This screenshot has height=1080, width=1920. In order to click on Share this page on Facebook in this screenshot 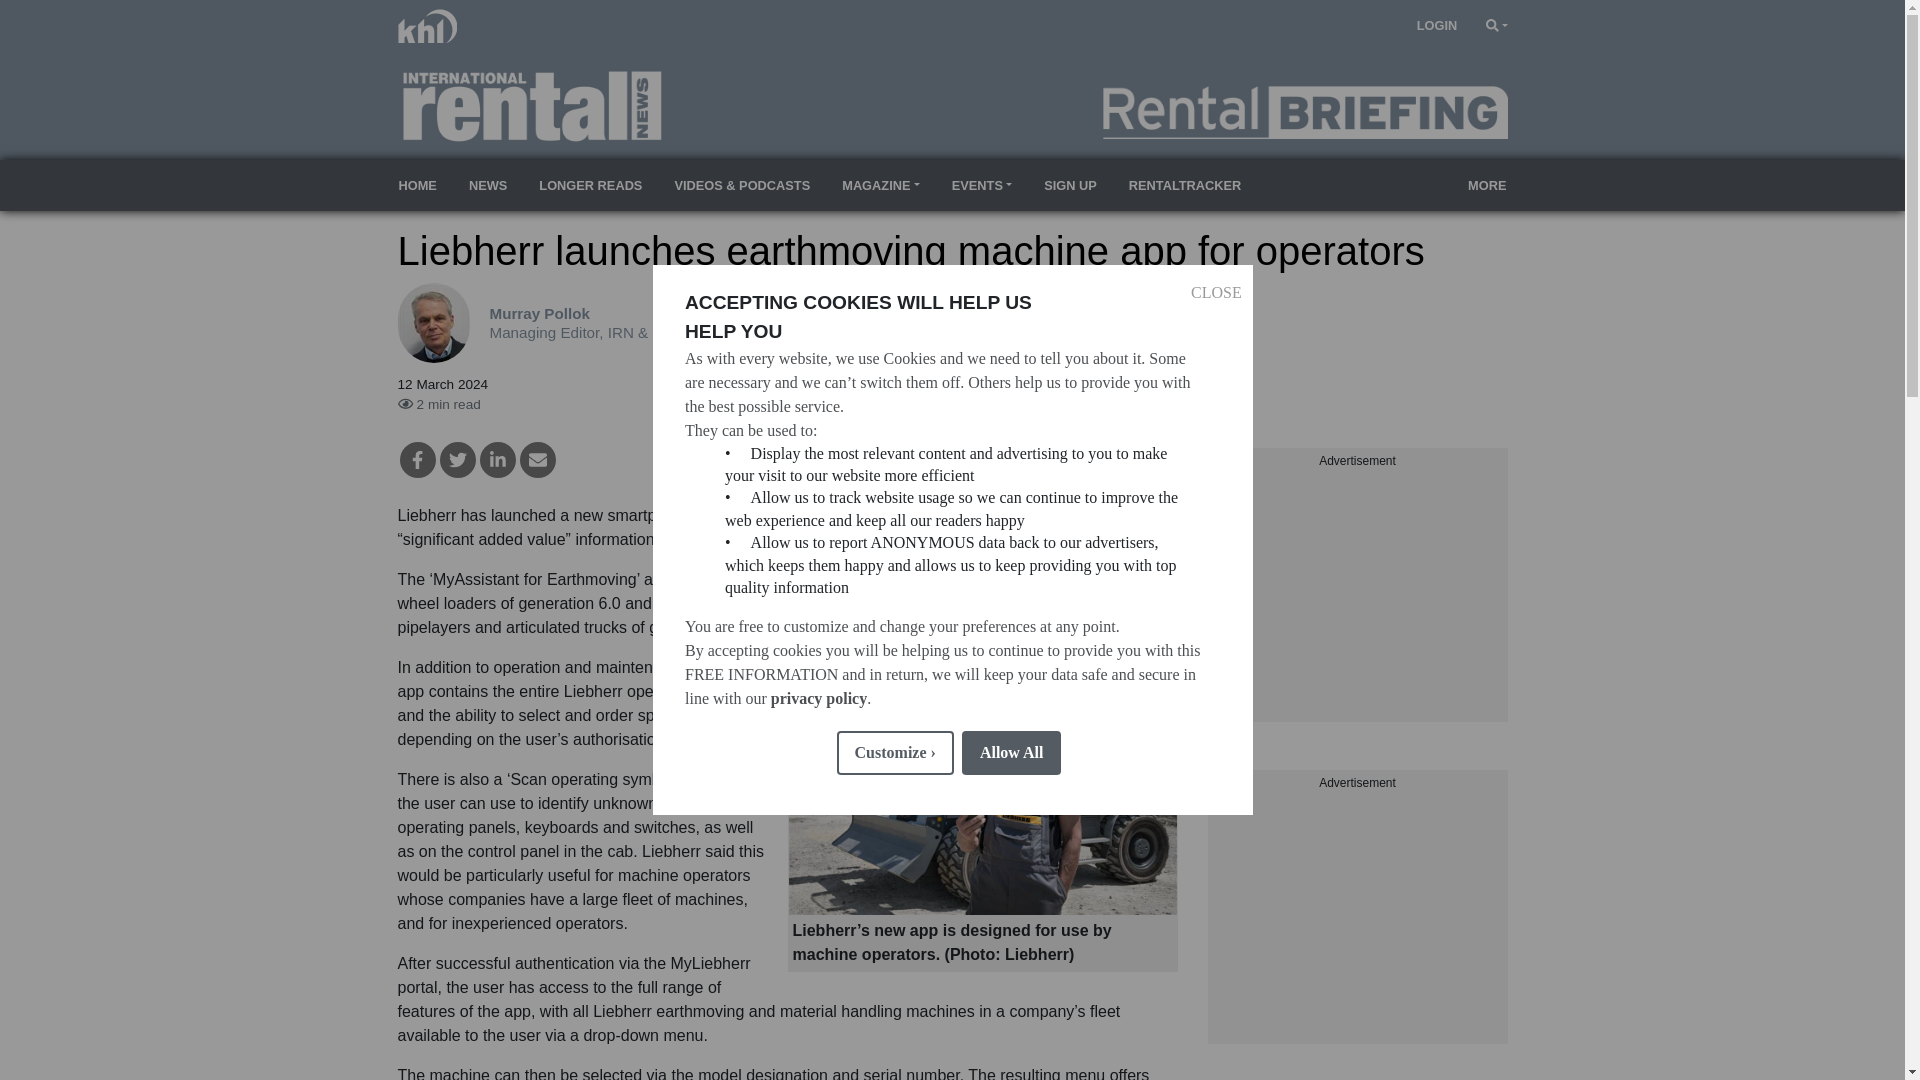, I will do `click(417, 460)`.